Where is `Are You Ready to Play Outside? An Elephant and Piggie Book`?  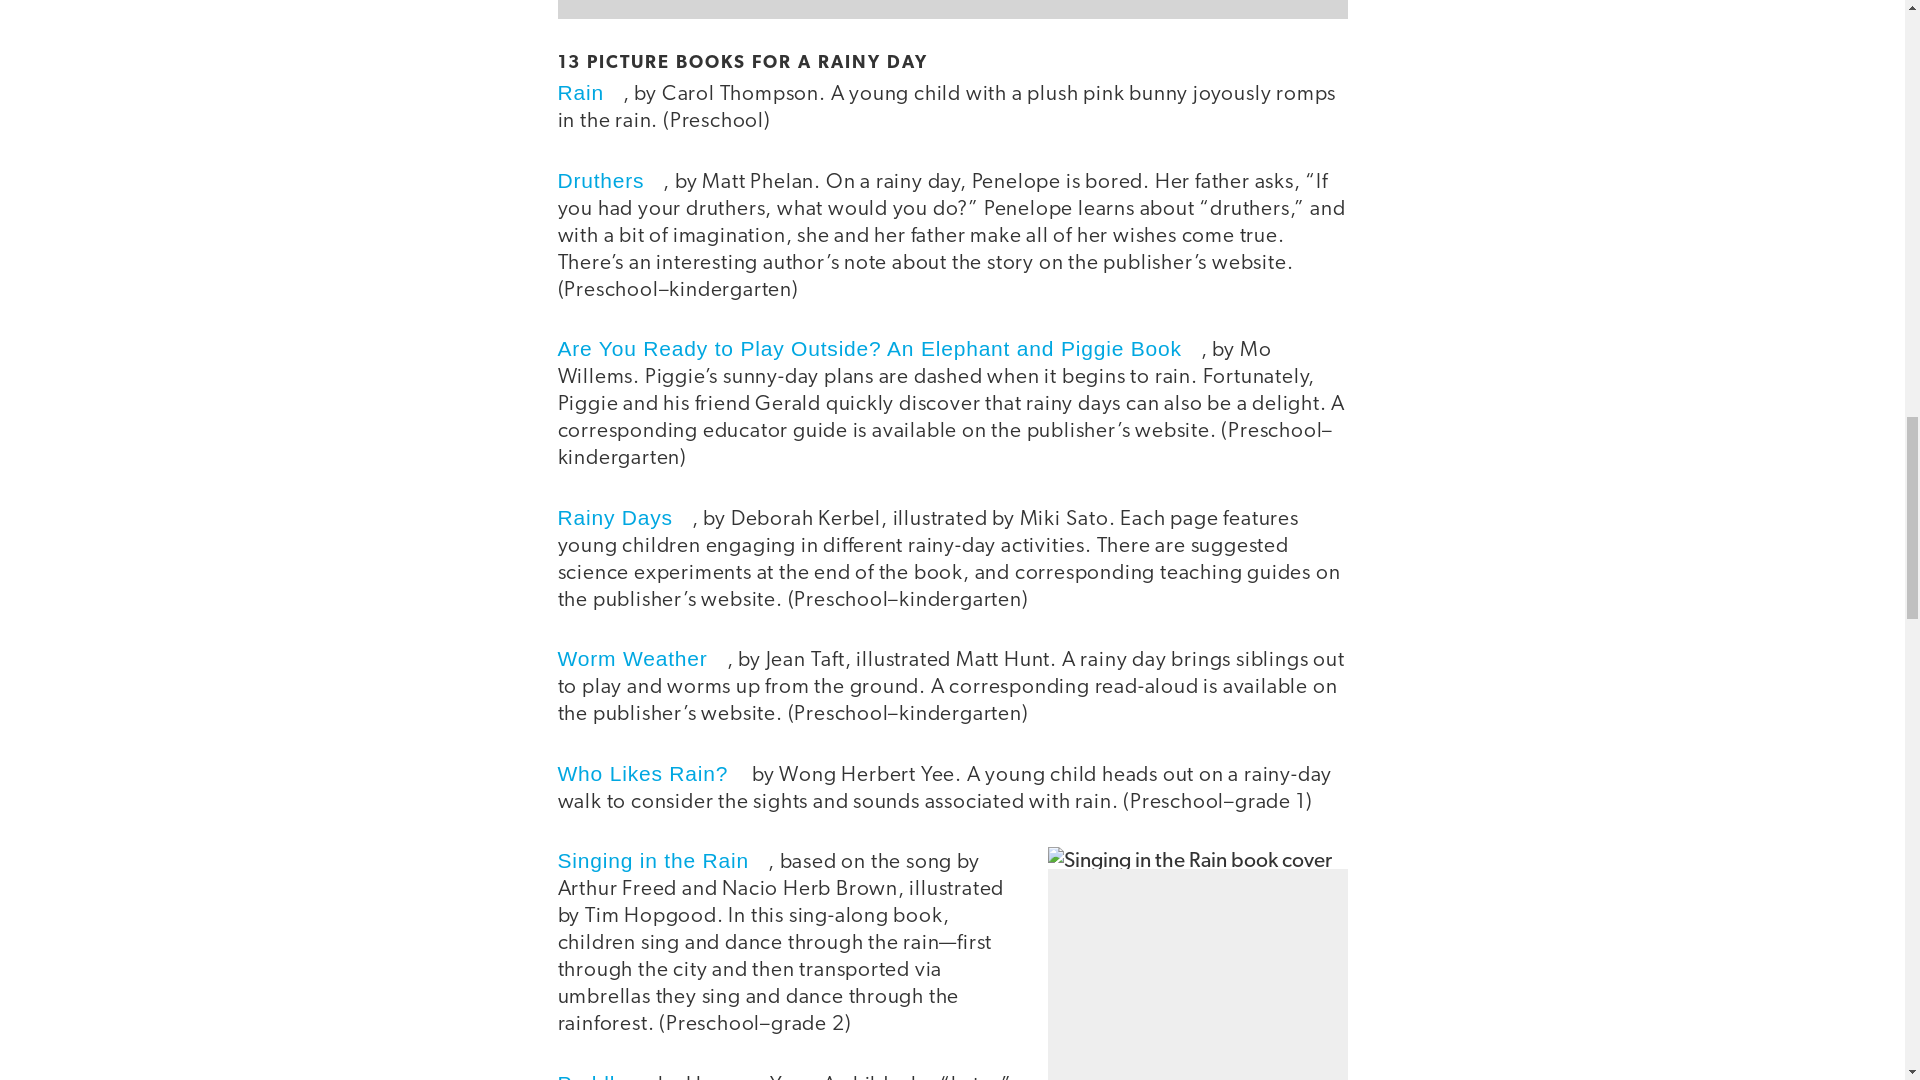 Are You Ready to Play Outside? An Elephant and Piggie Book is located at coordinates (880, 348).